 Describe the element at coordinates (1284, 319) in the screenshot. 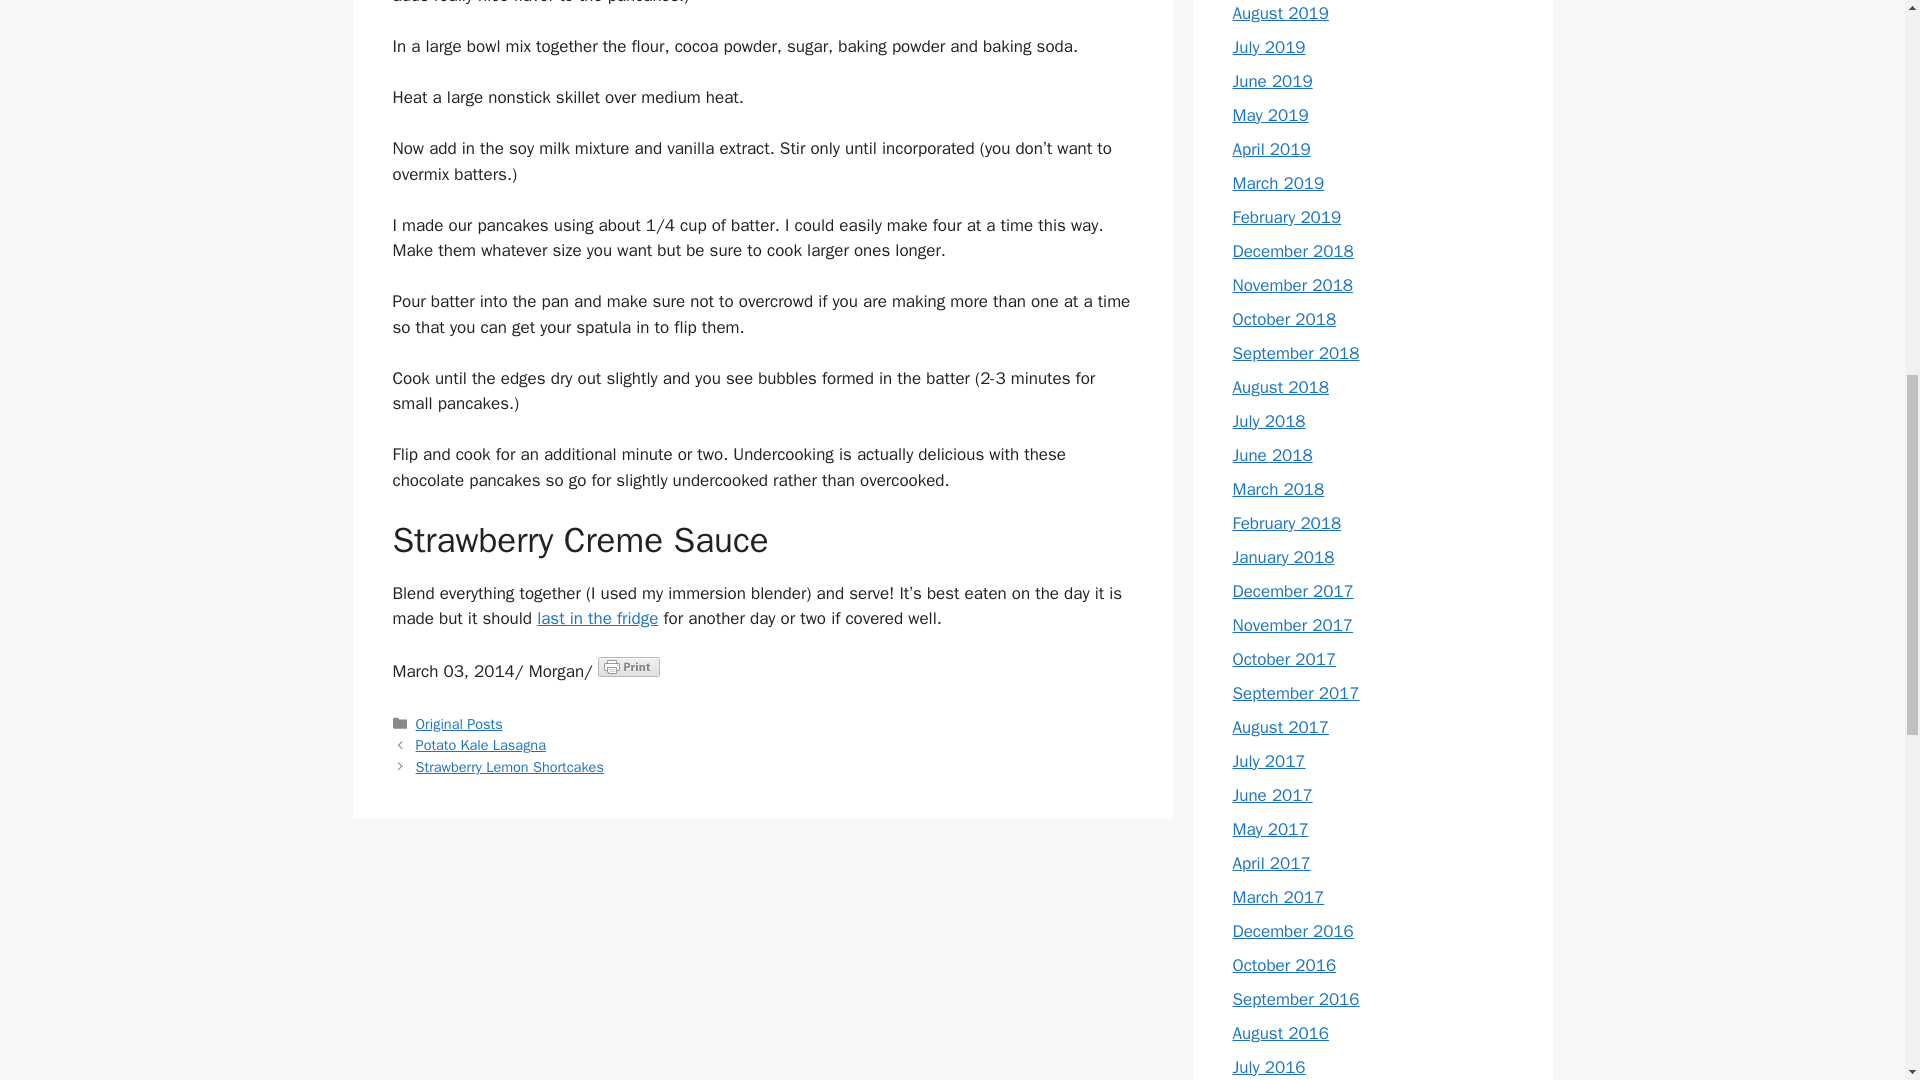

I see `October 2018` at that location.